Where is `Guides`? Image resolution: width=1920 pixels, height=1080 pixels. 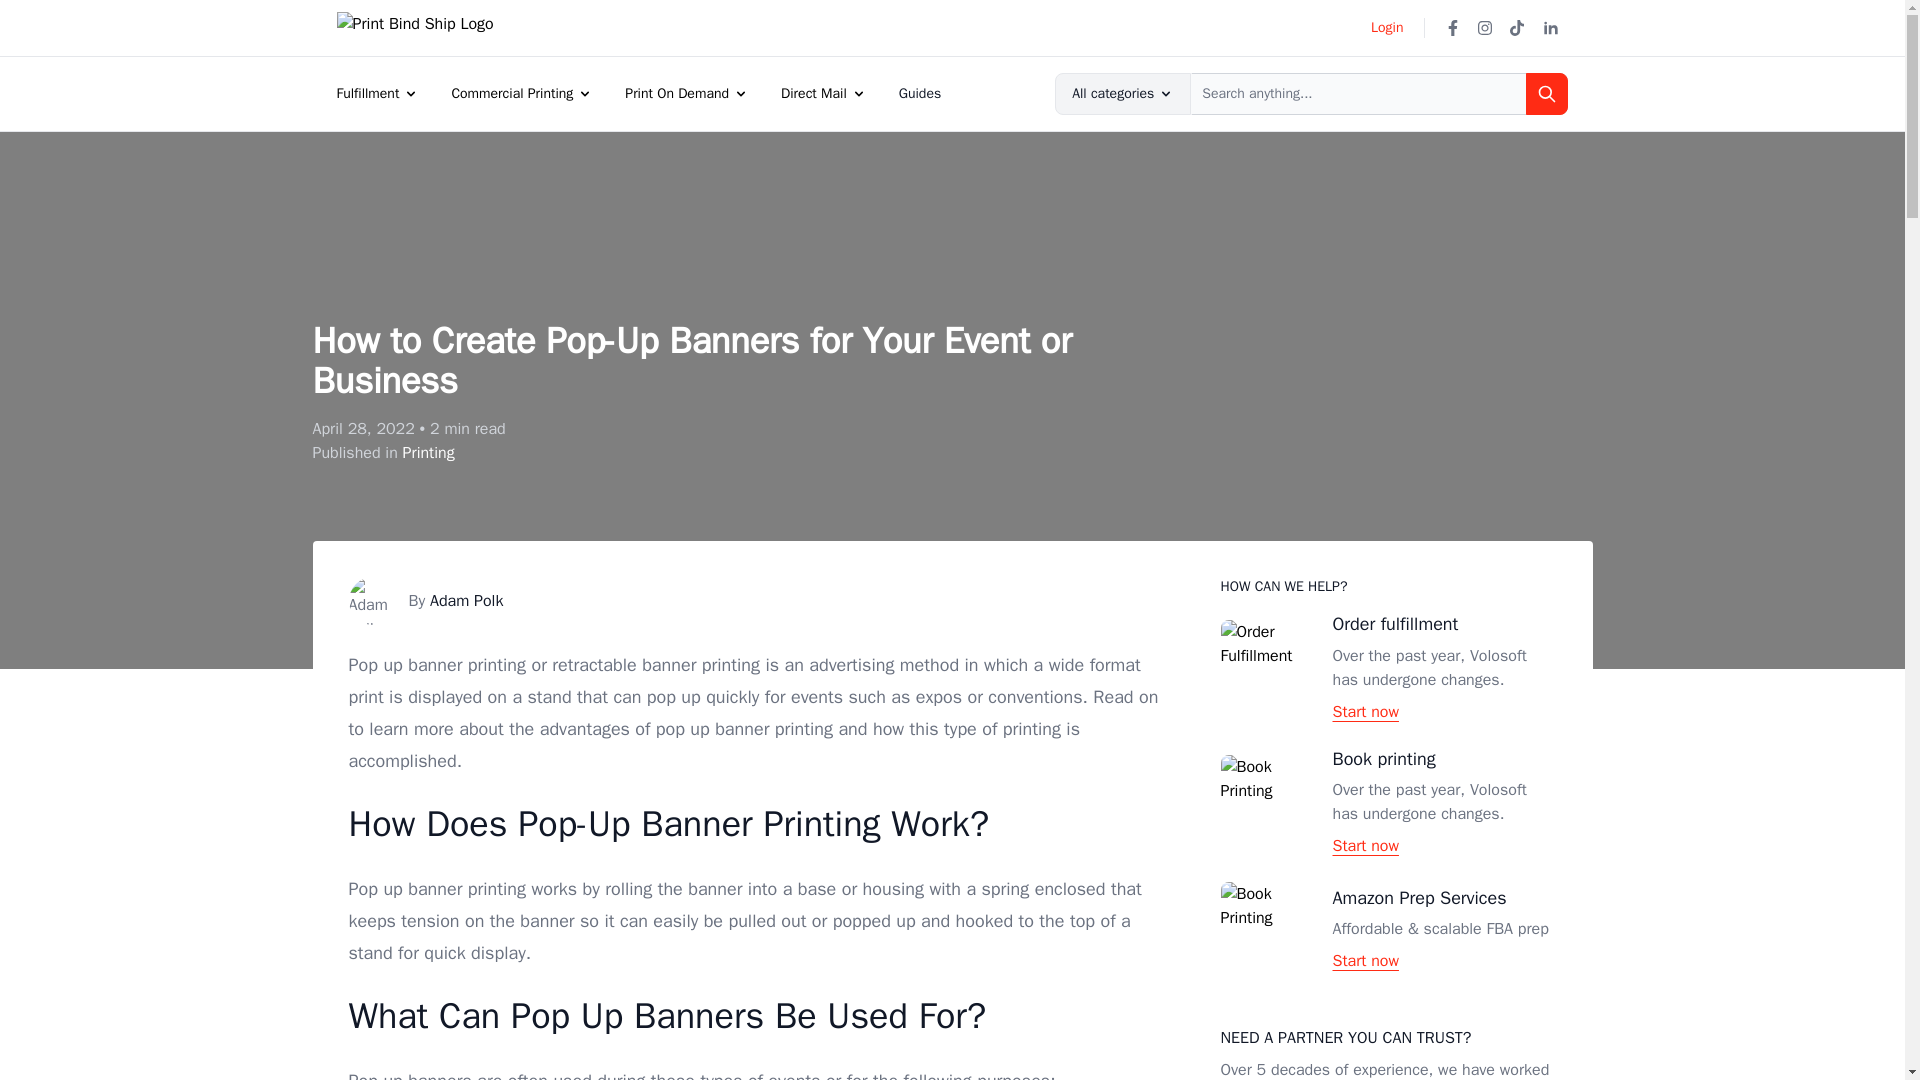
Guides is located at coordinates (920, 93).